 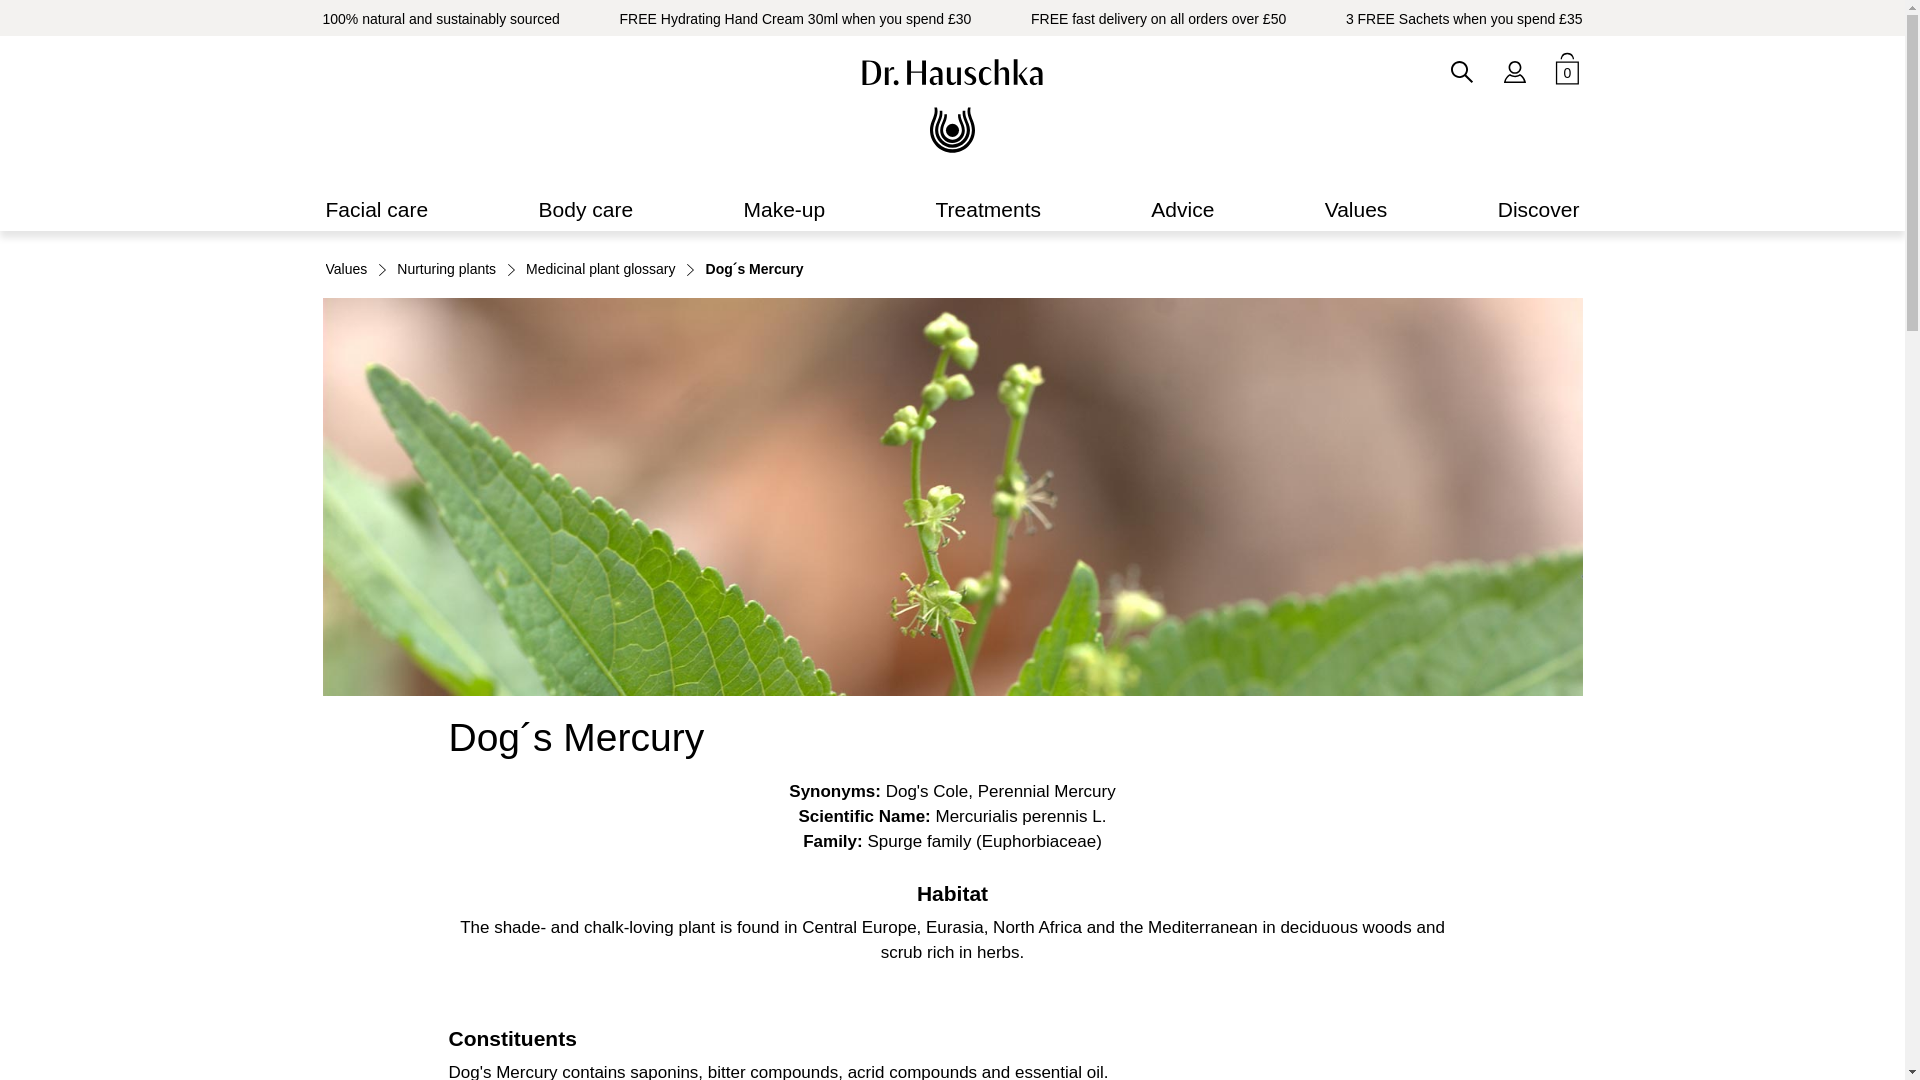 What do you see at coordinates (586, 210) in the screenshot?
I see `Body care` at bounding box center [586, 210].